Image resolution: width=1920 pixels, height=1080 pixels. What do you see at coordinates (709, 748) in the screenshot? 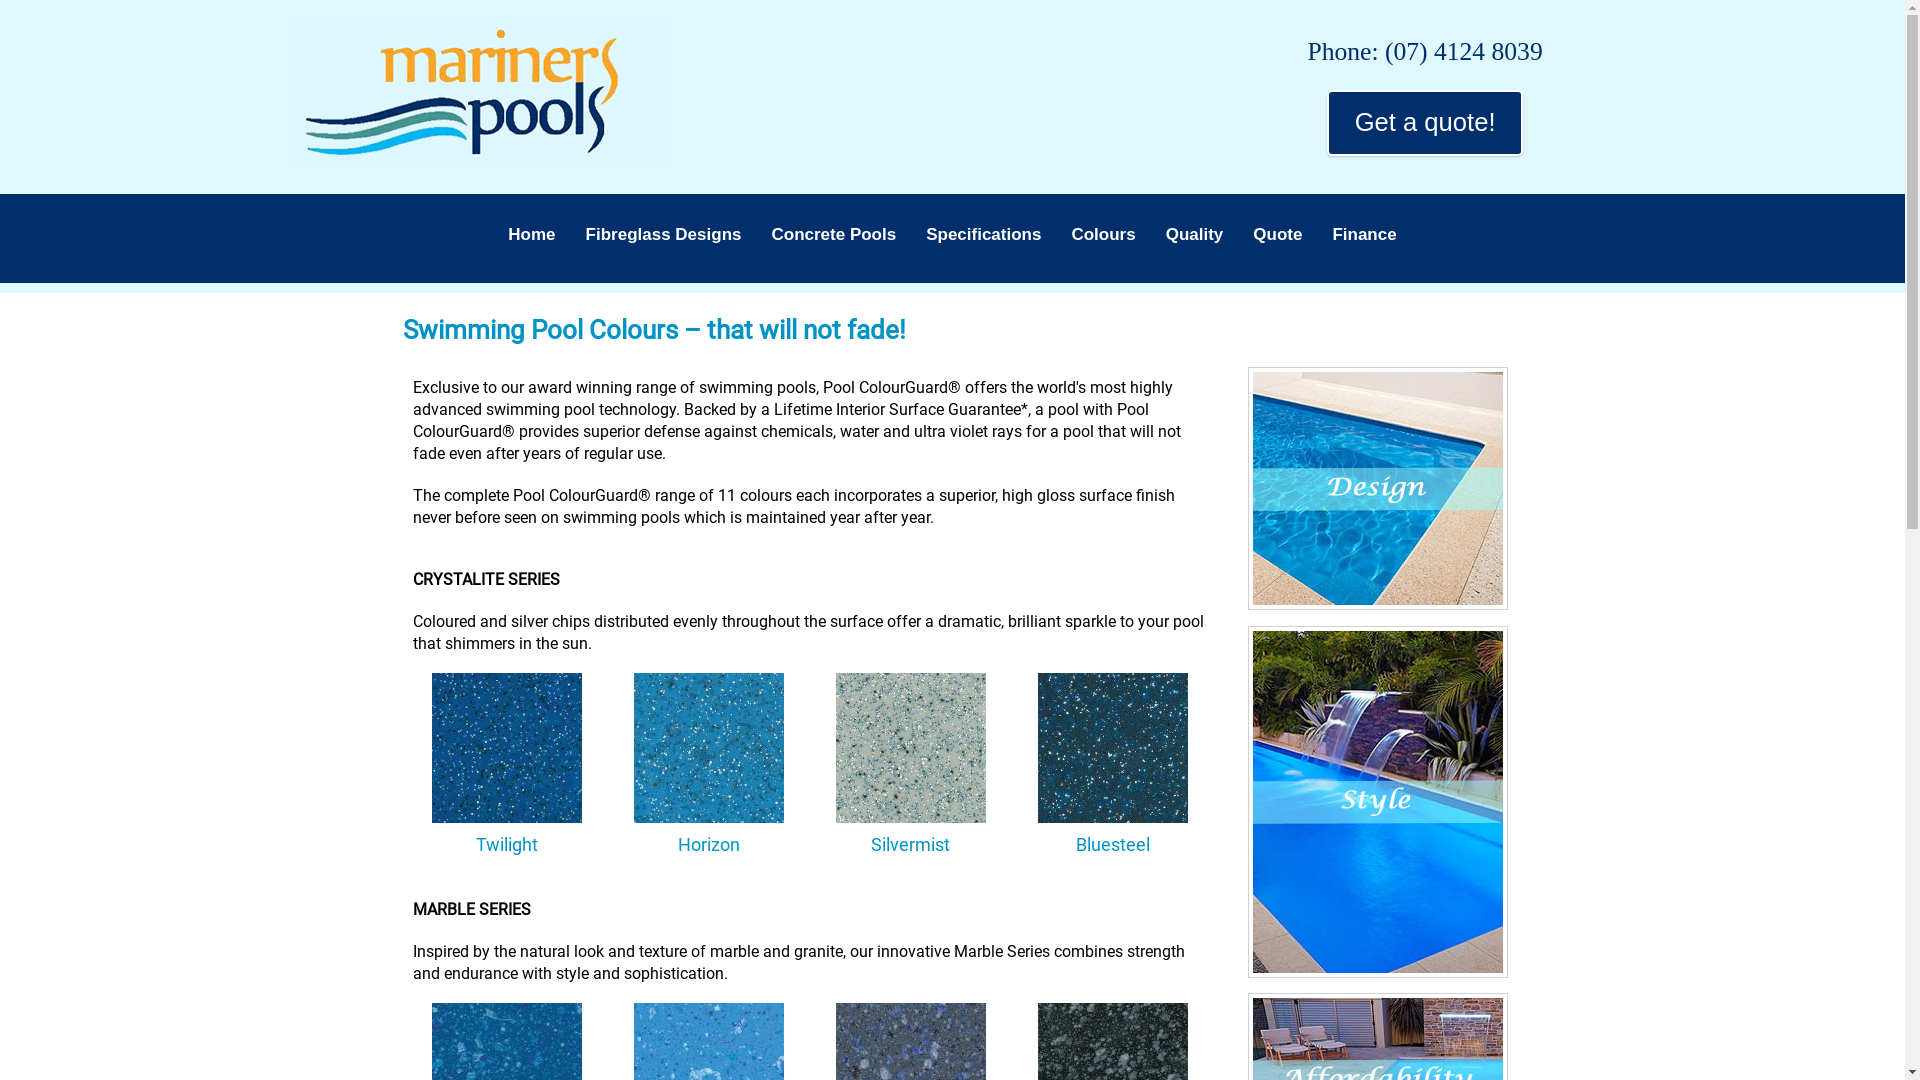
I see `Horizon` at bounding box center [709, 748].